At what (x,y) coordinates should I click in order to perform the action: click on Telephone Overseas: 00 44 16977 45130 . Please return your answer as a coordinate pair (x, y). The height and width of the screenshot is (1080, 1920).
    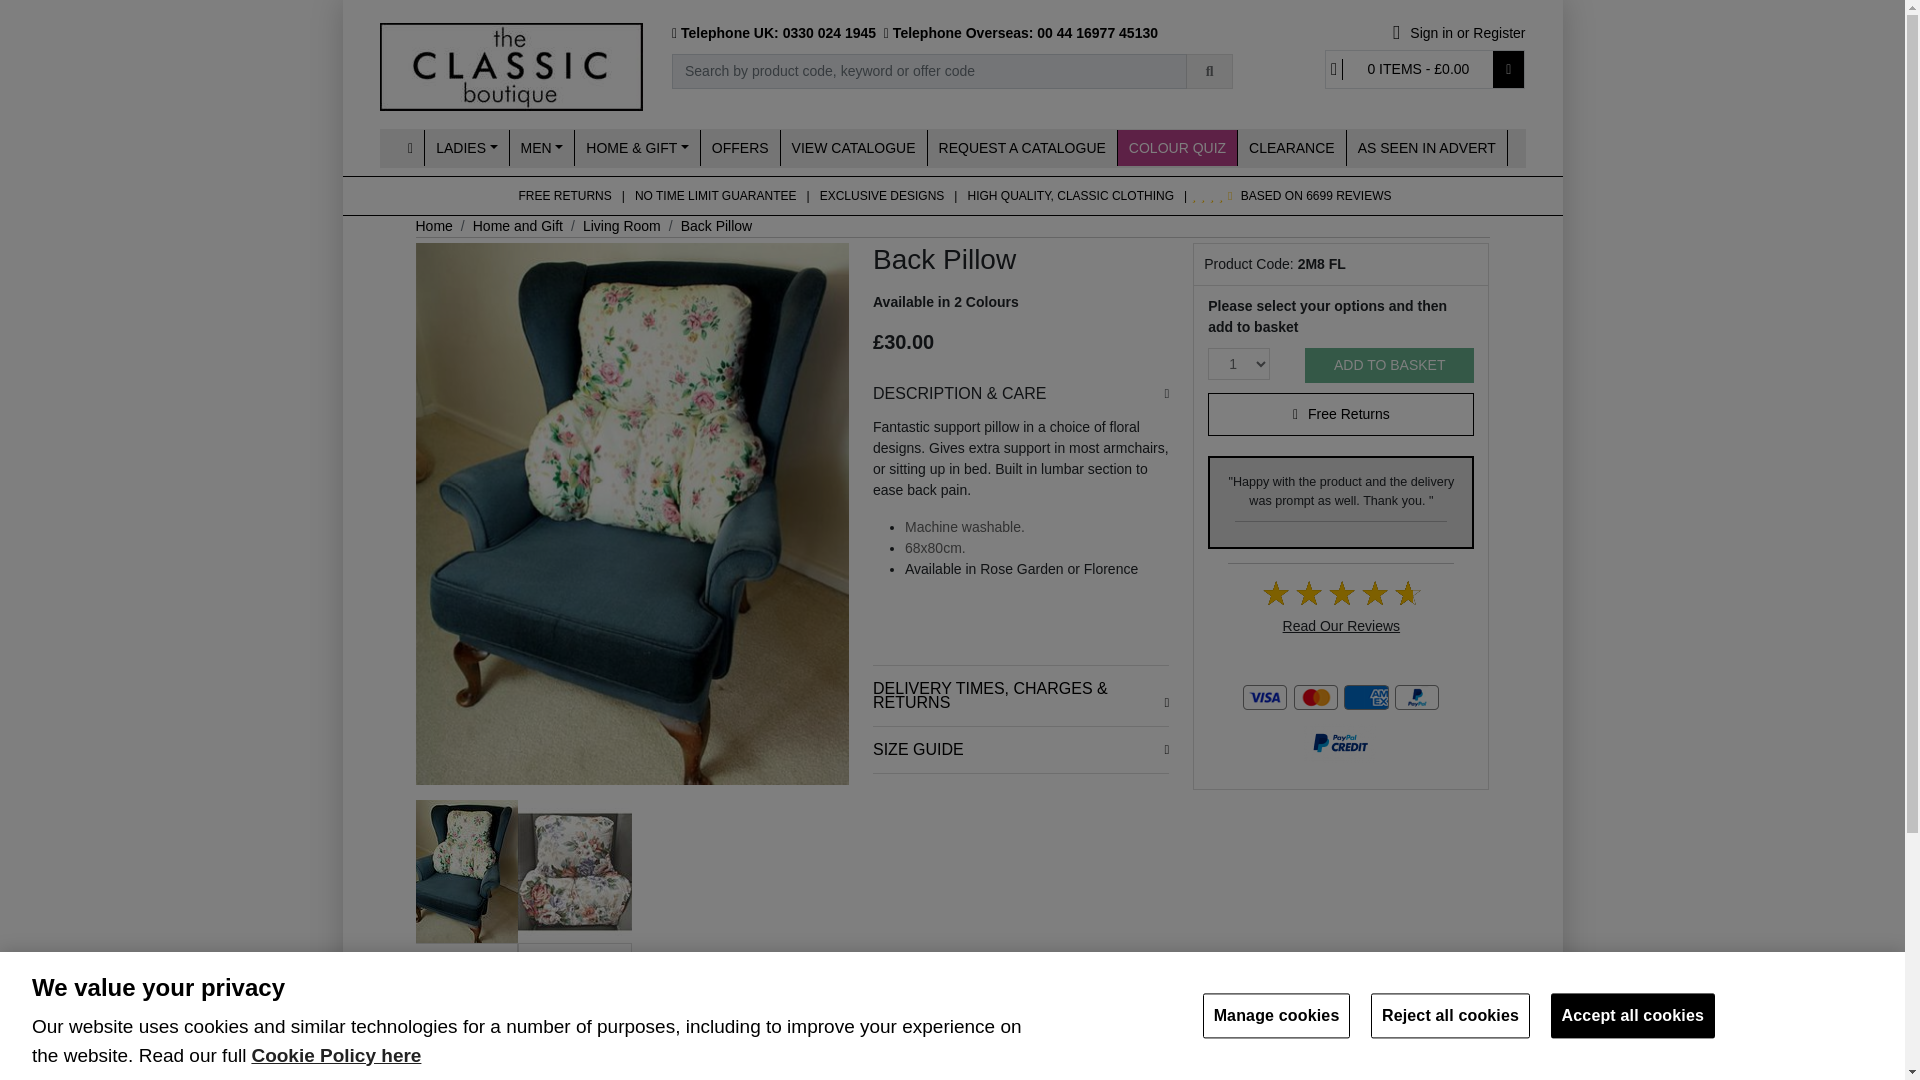
    Looking at the image, I should click on (1022, 32).